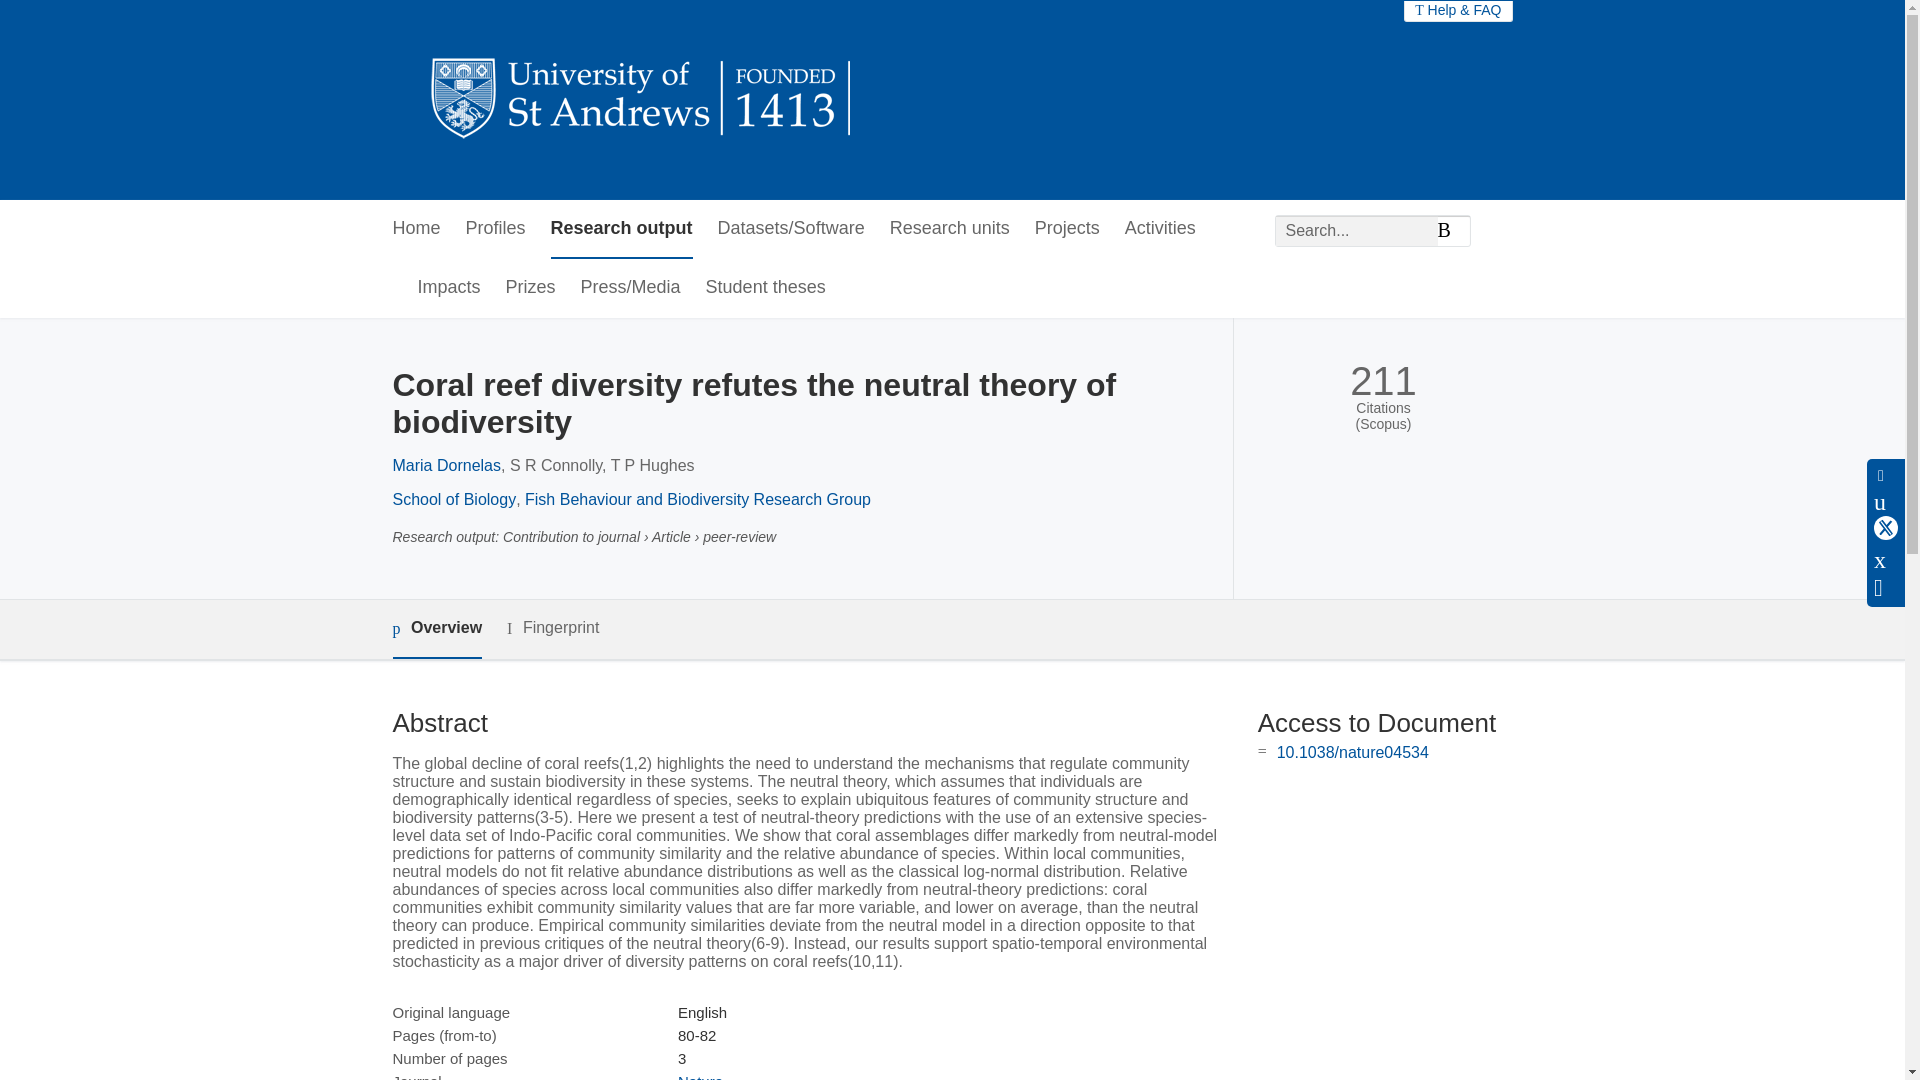  What do you see at coordinates (436, 629) in the screenshot?
I see `Overview` at bounding box center [436, 629].